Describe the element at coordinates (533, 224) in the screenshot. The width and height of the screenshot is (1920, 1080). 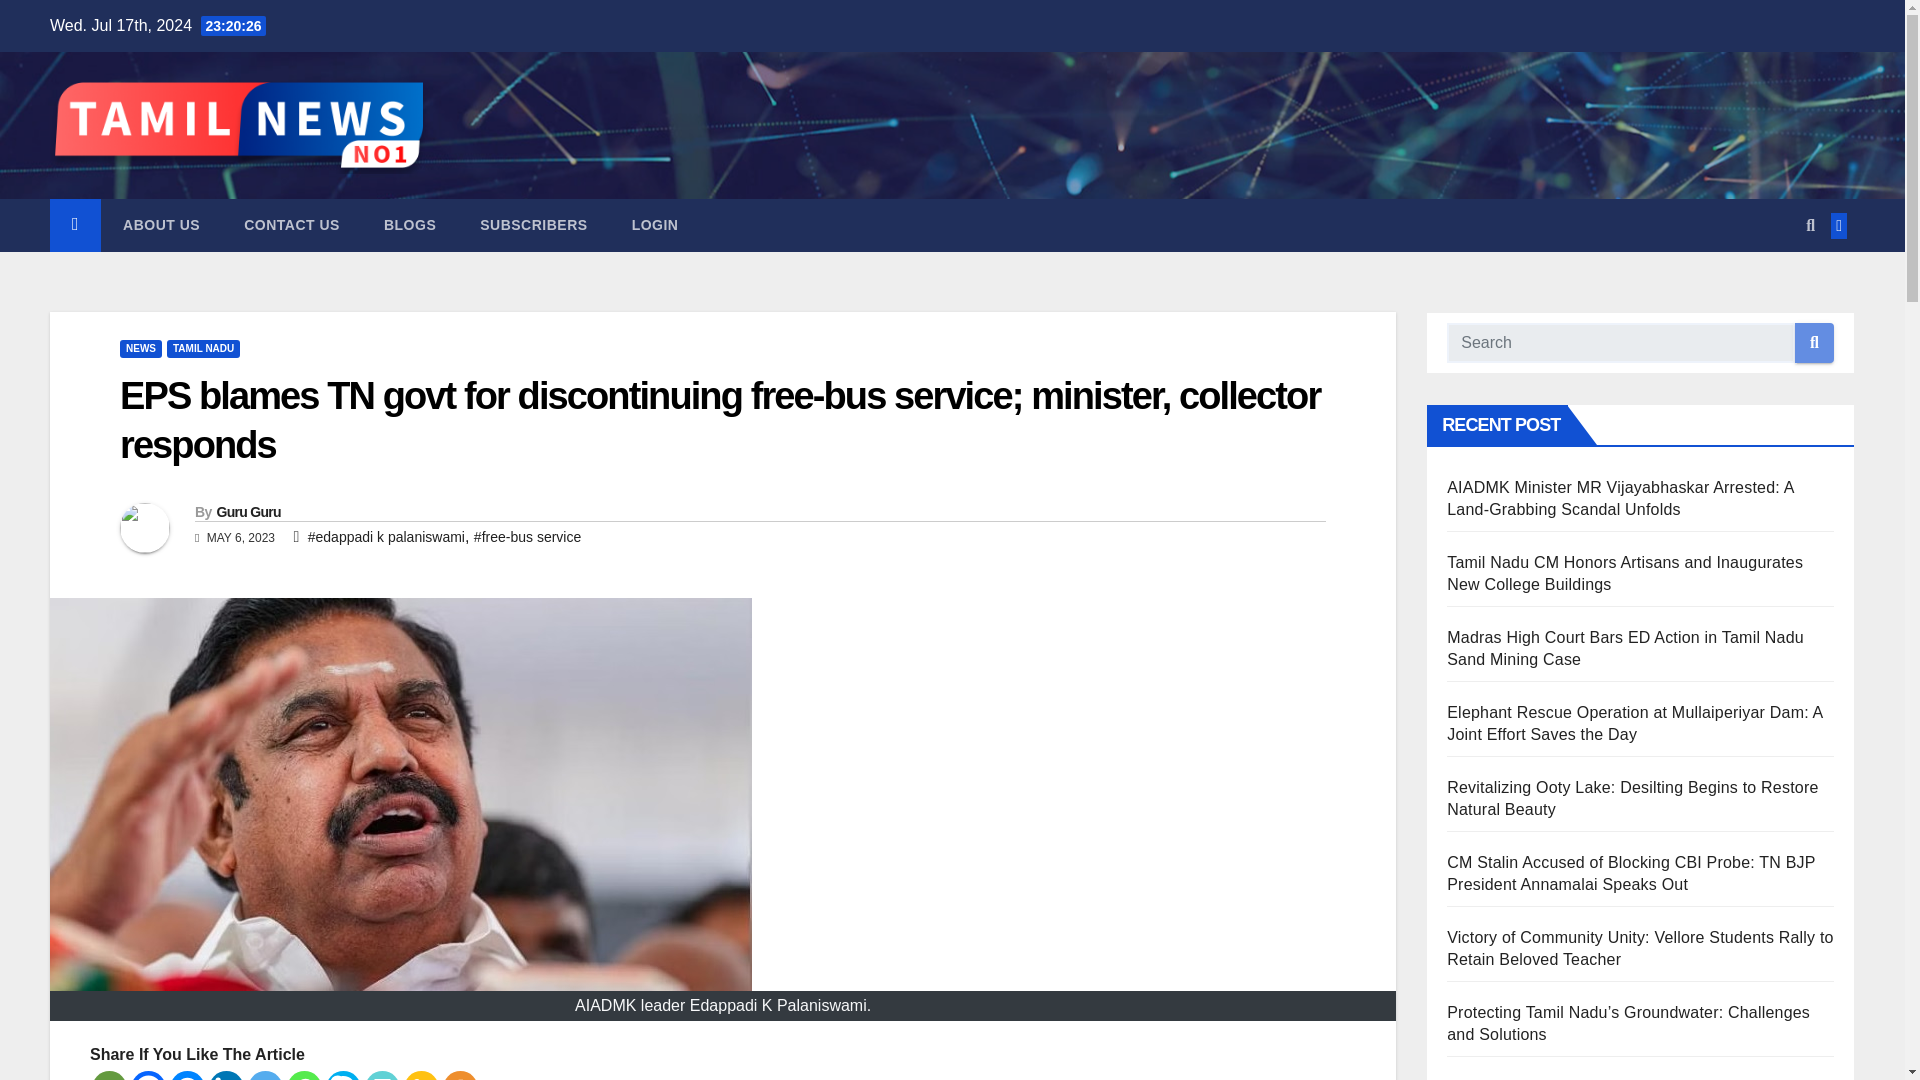
I see `Subscribers` at that location.